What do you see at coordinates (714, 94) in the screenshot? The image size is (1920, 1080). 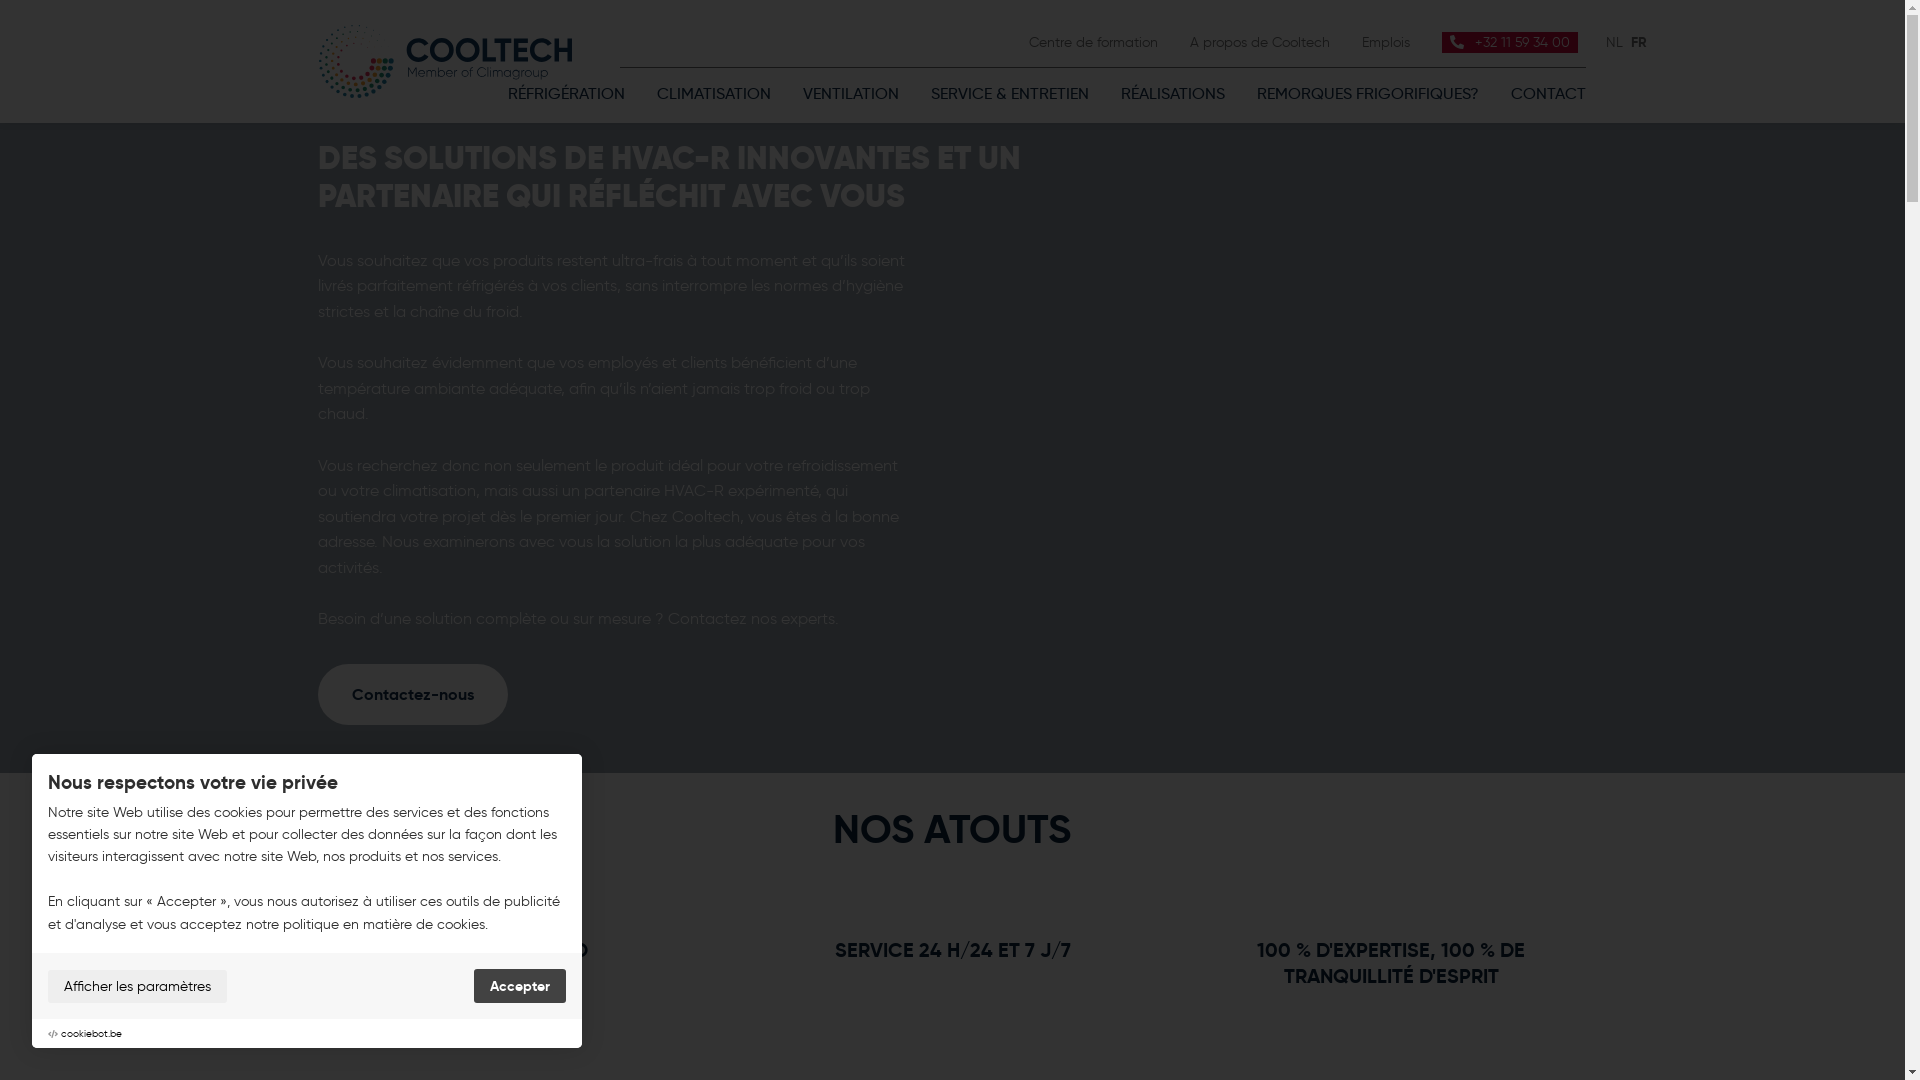 I see `CLIMATISATION` at bounding box center [714, 94].